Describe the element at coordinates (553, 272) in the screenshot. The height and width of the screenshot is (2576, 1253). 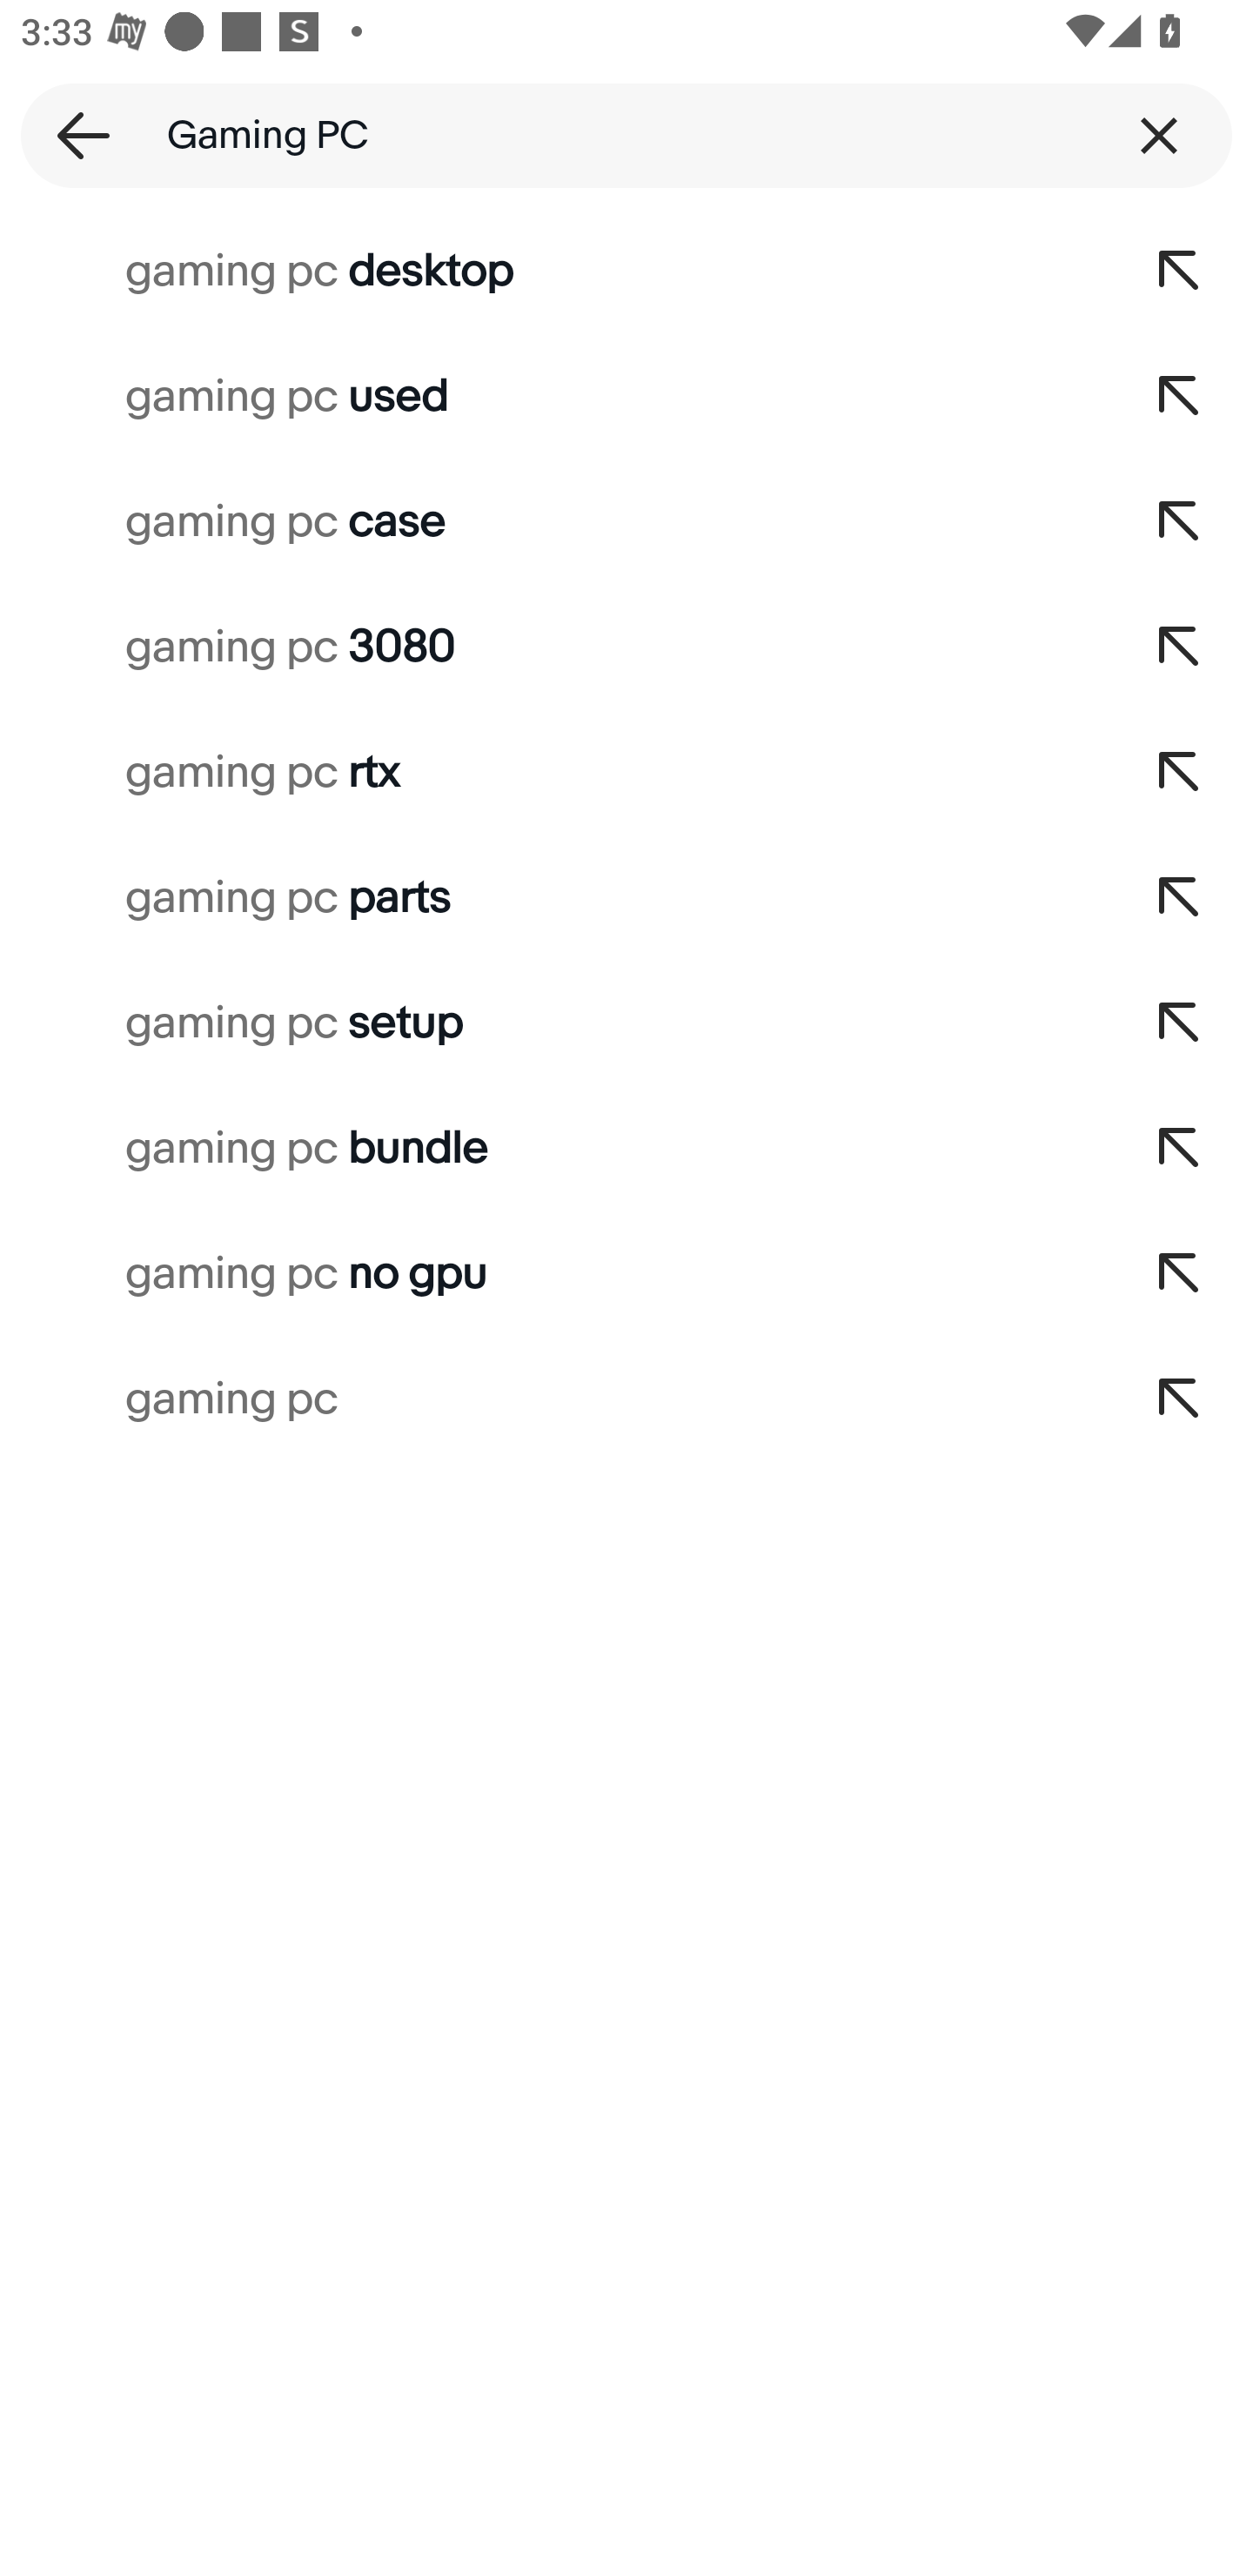
I see `gaming pc desktop` at that location.